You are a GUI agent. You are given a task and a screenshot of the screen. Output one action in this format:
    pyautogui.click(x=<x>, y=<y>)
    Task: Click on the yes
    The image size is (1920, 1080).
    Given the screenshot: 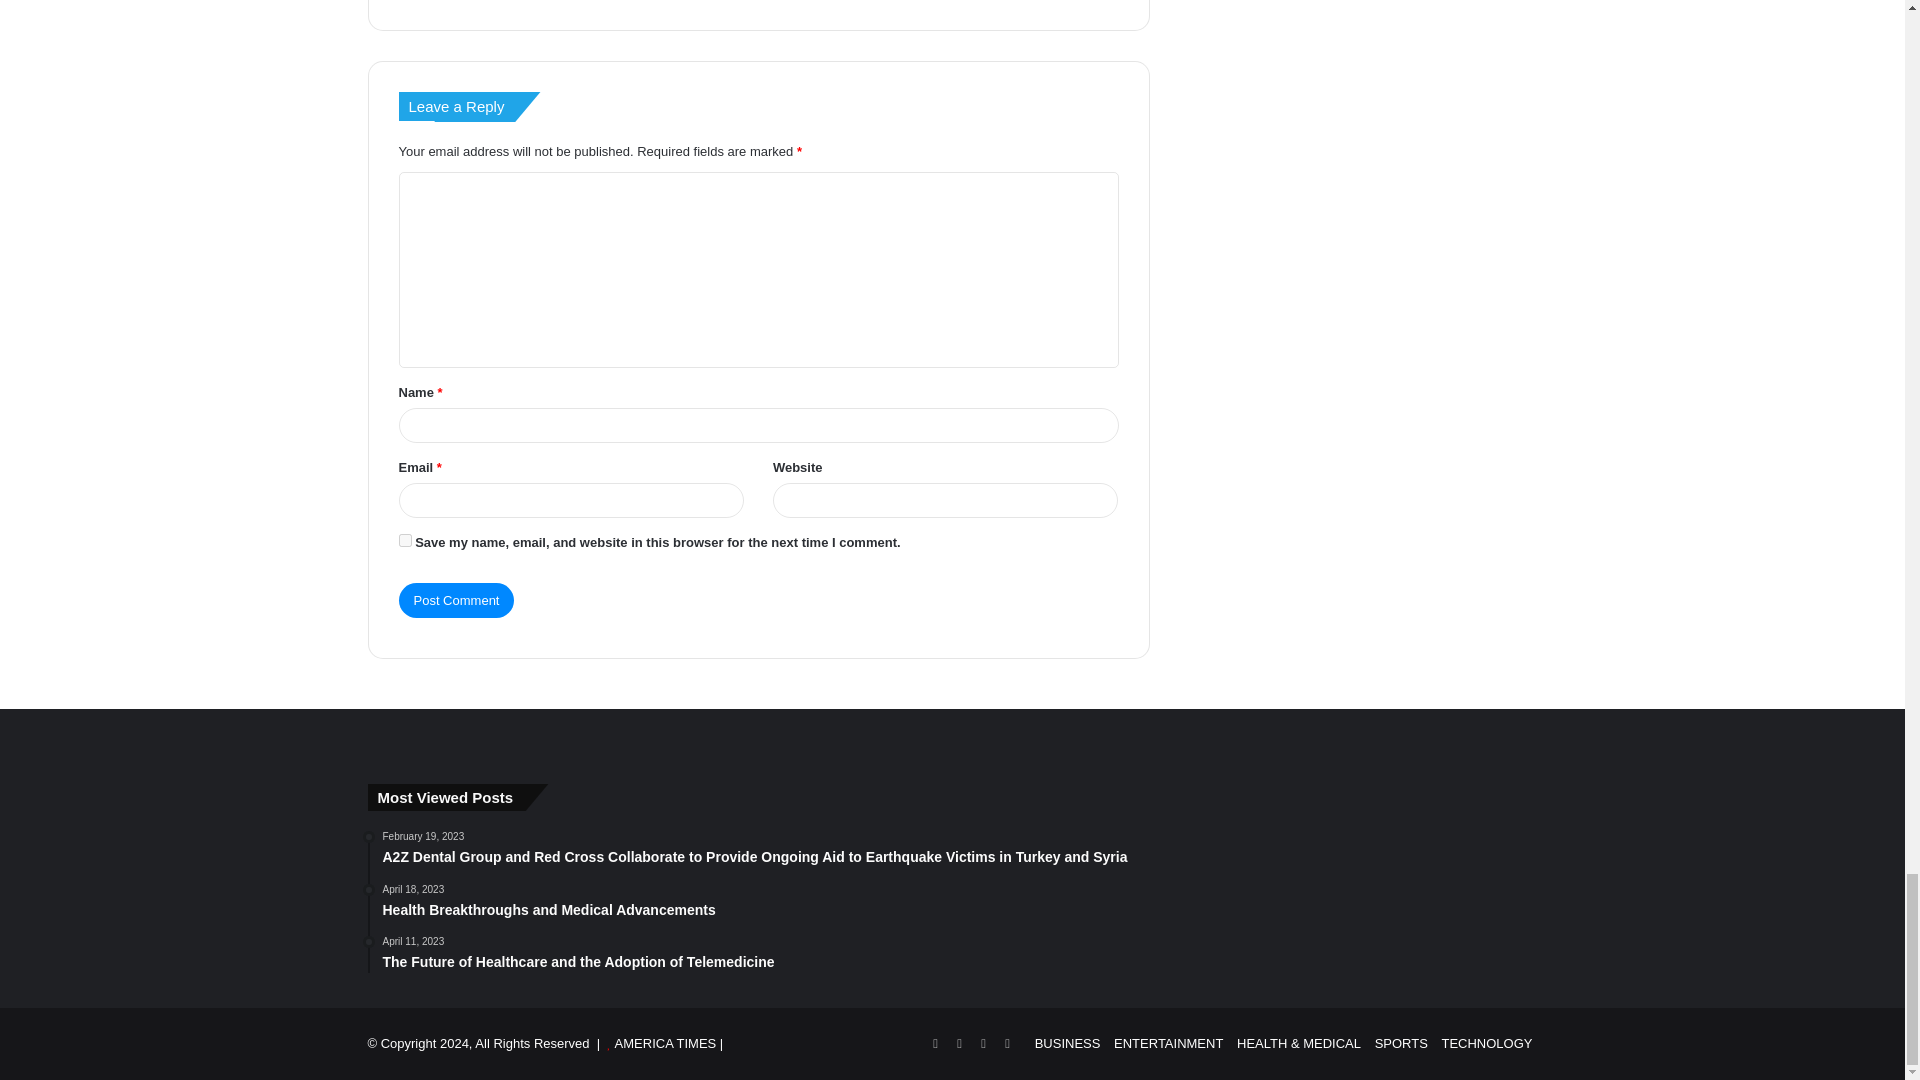 What is the action you would take?
    pyautogui.click(x=404, y=540)
    